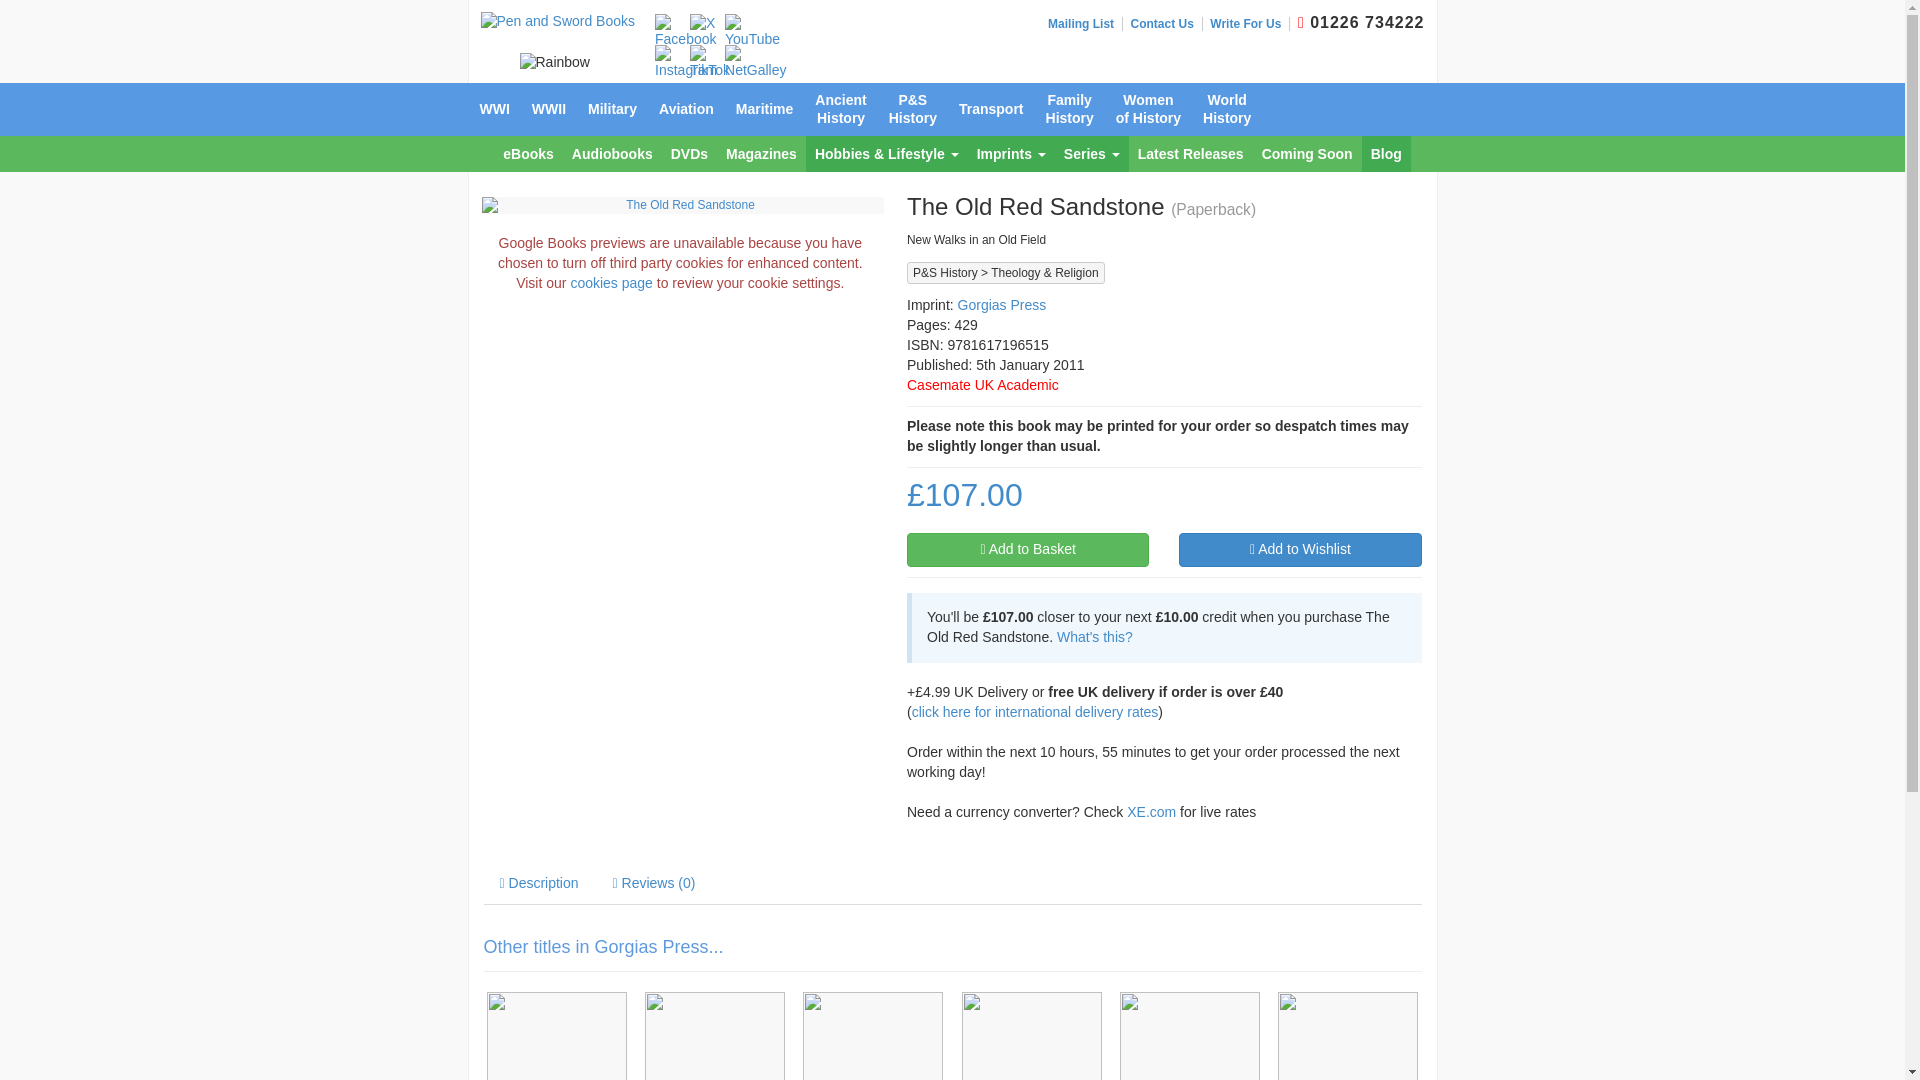  Describe the element at coordinates (685, 32) in the screenshot. I see `Facebook` at that location.